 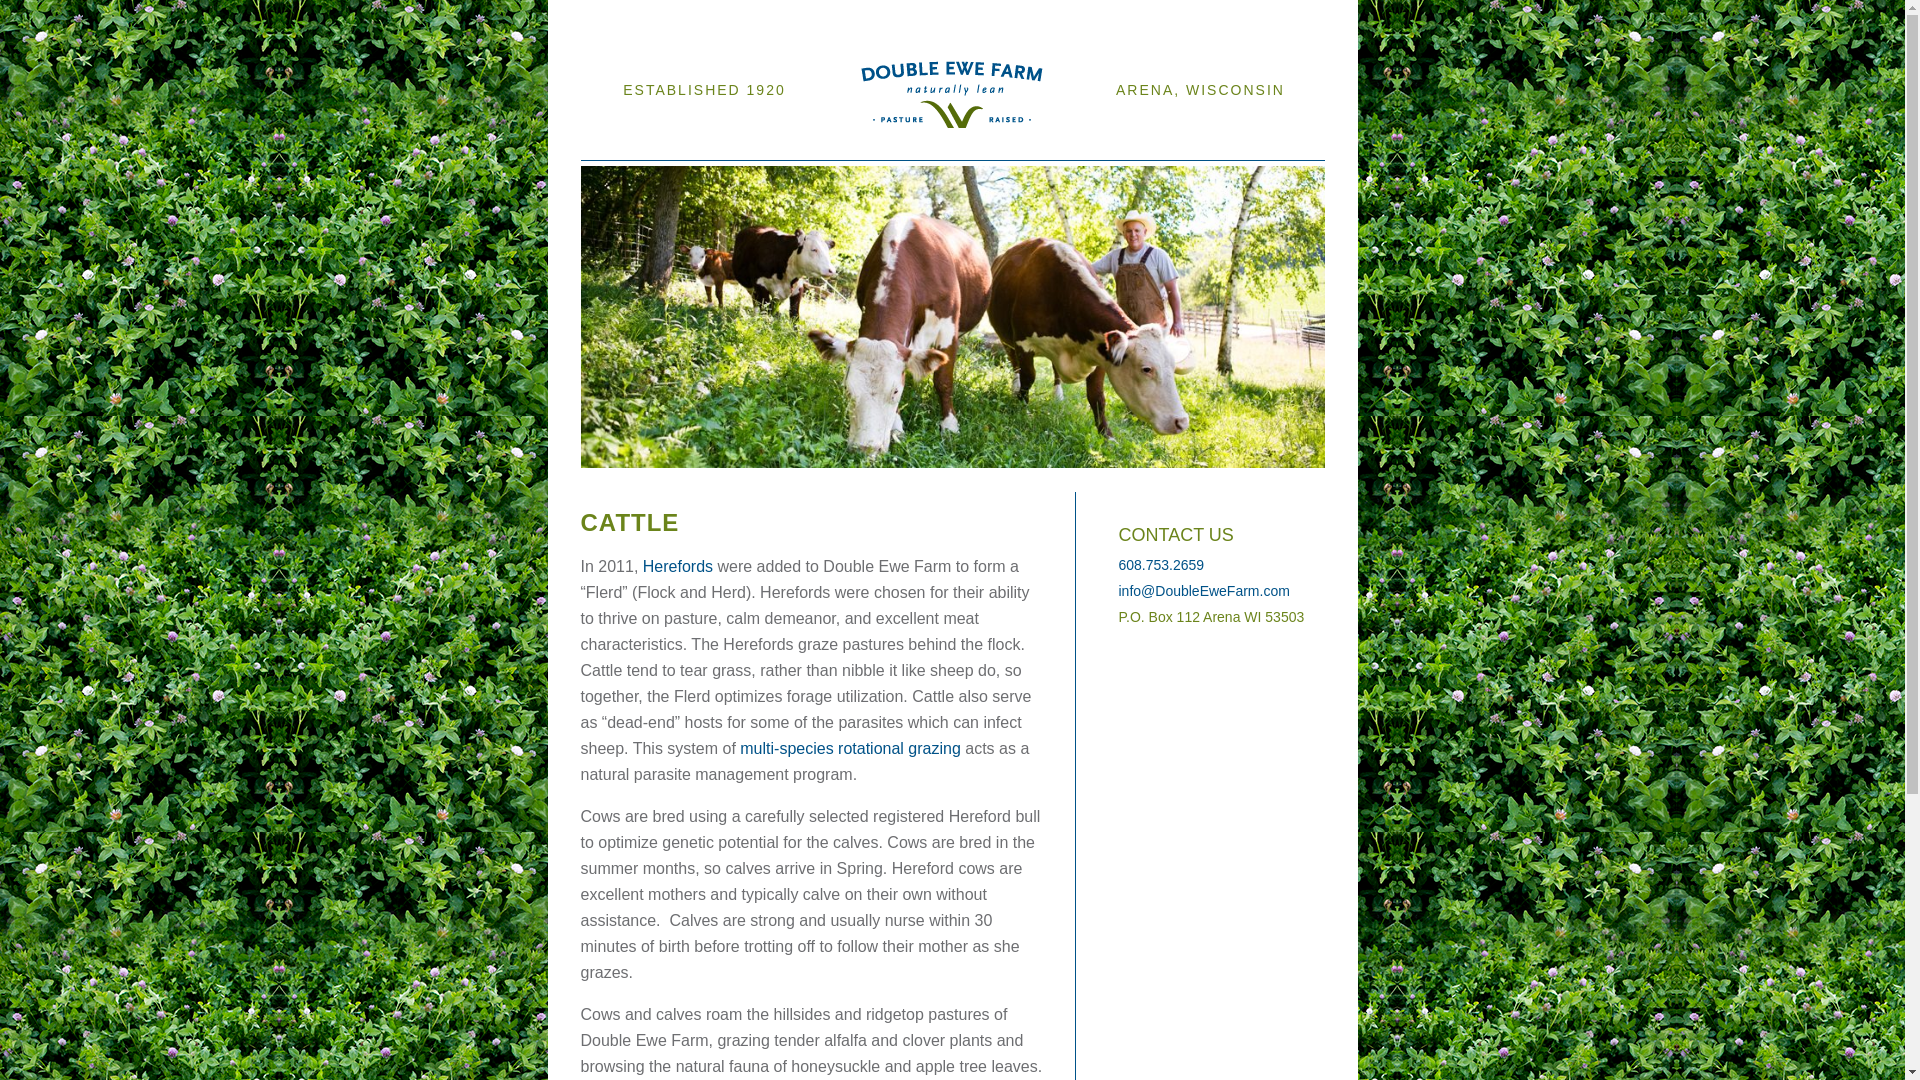 What do you see at coordinates (678, 566) in the screenshot?
I see `Herefords` at bounding box center [678, 566].